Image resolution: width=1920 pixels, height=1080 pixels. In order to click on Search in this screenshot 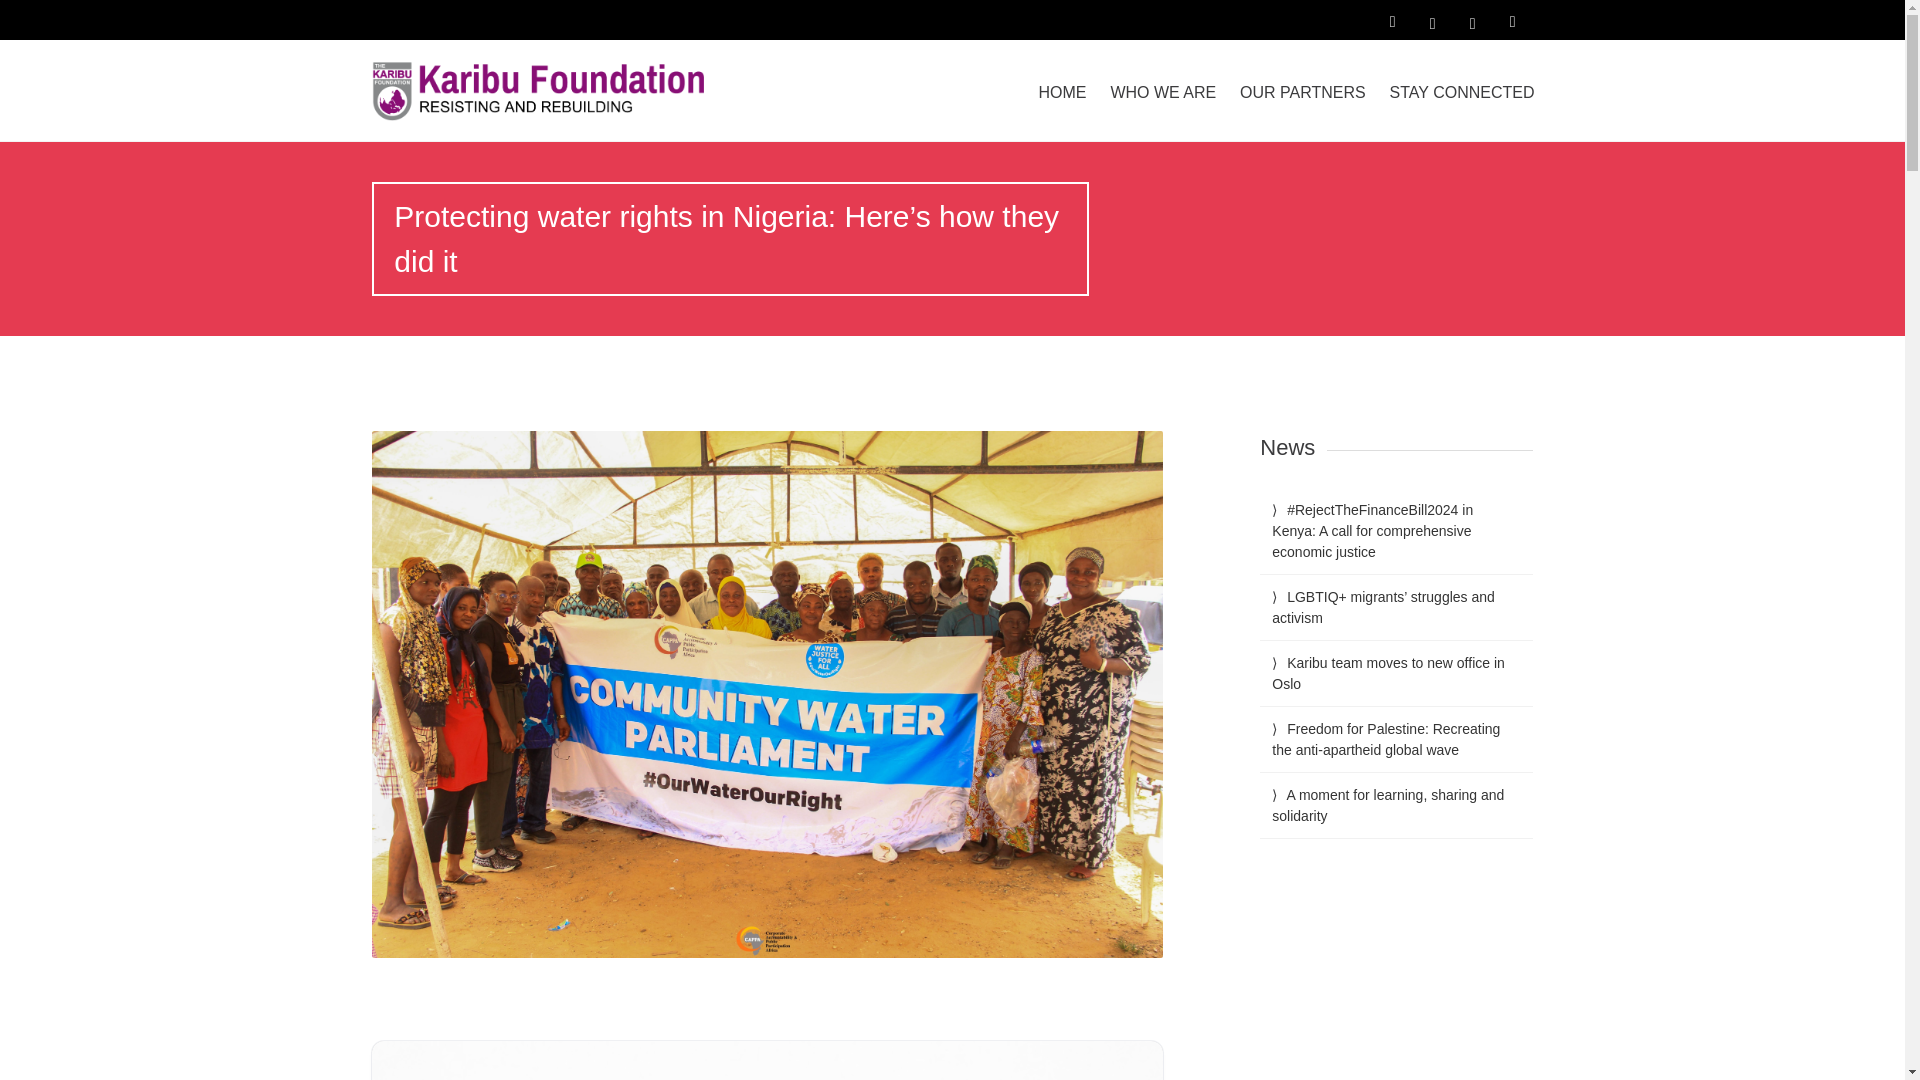, I will do `click(26, 14)`.